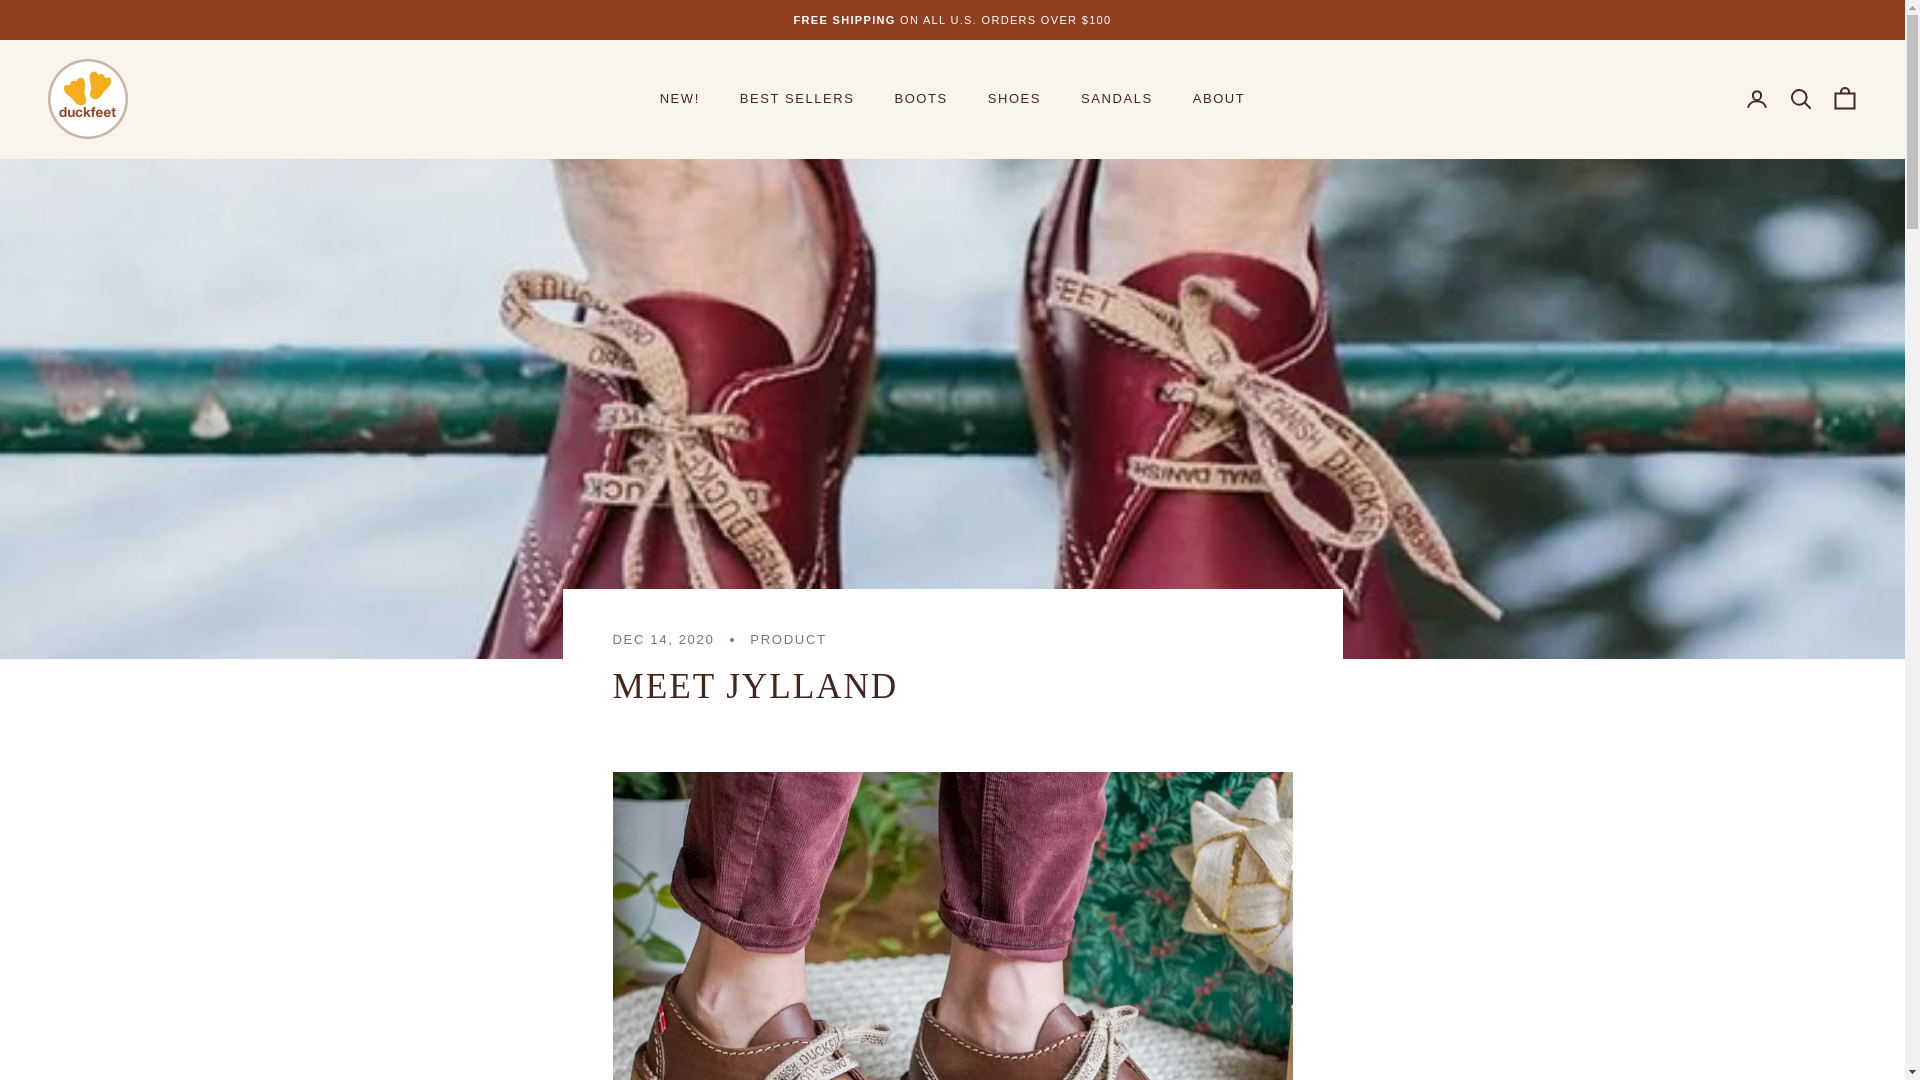 Image resolution: width=1920 pixels, height=1080 pixels. Describe the element at coordinates (952, 926) in the screenshot. I see `Jylland Cocoa` at that location.